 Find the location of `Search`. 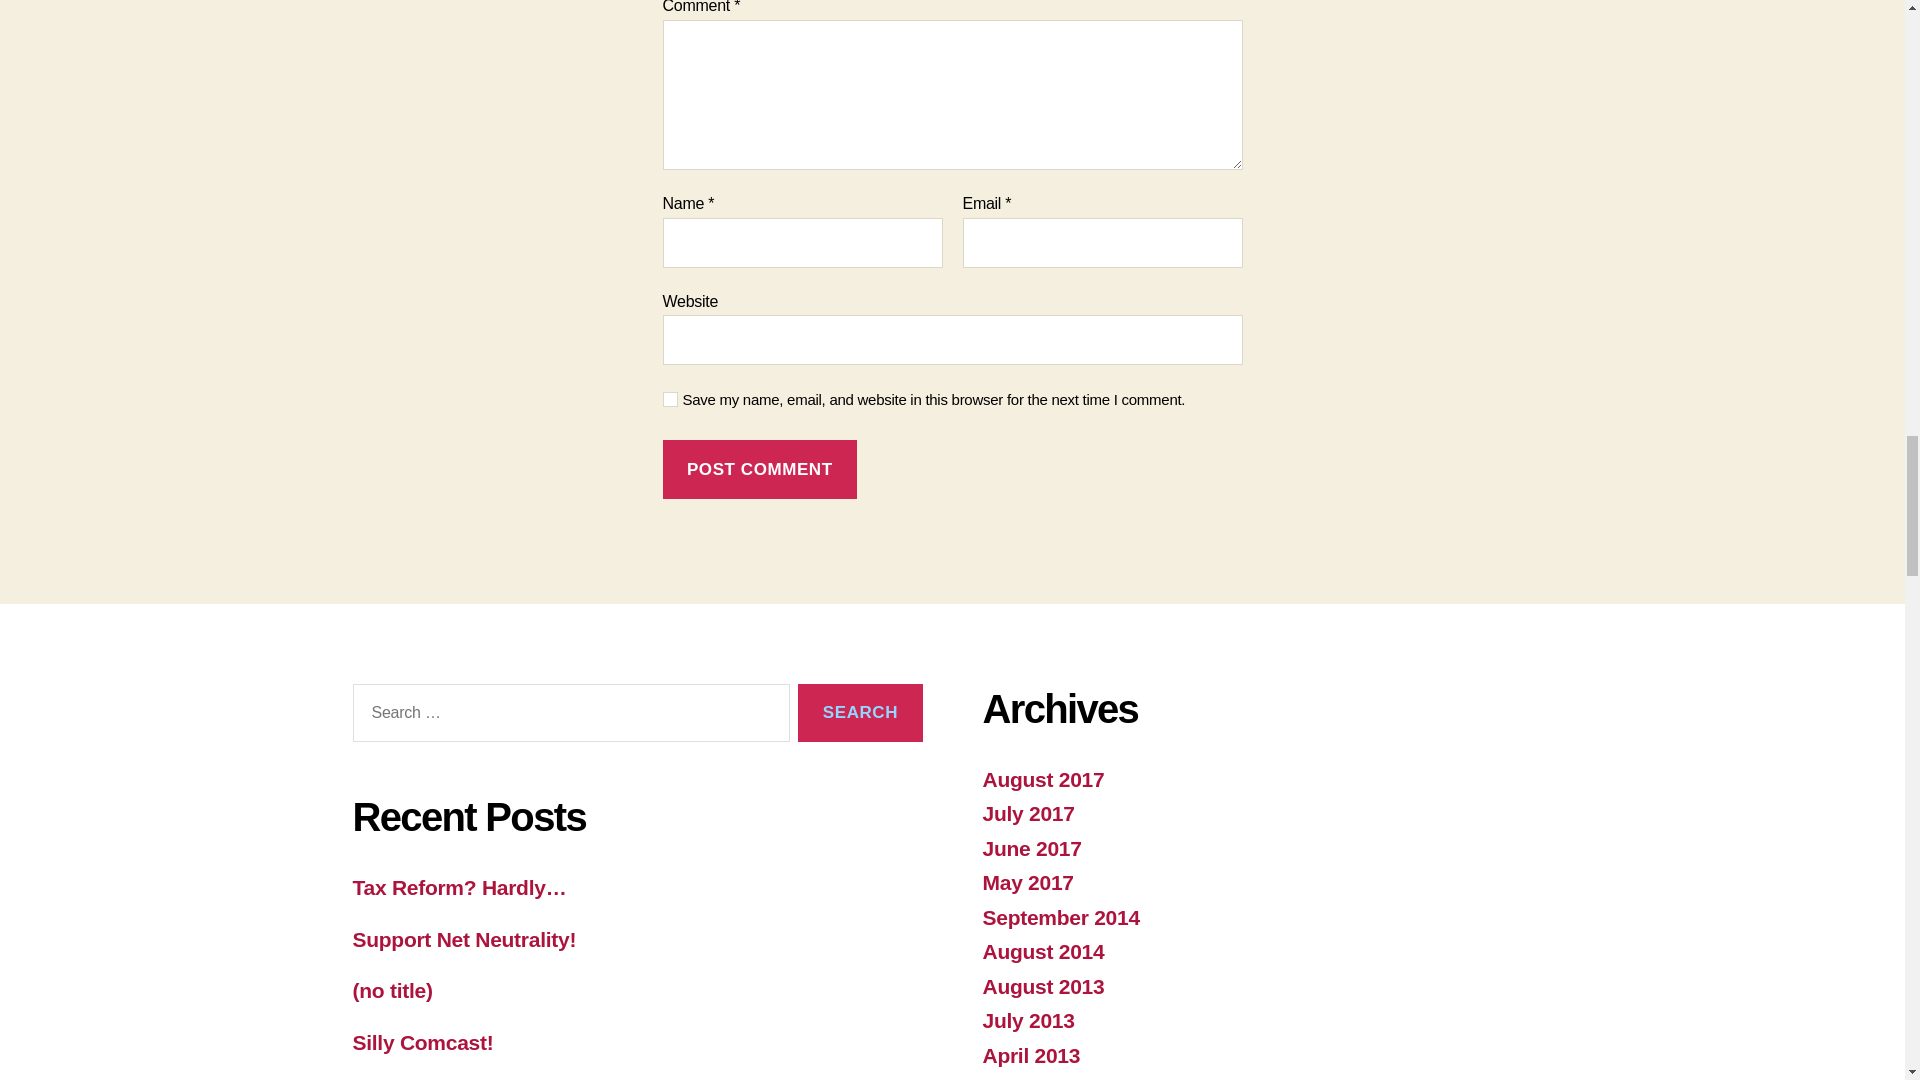

Search is located at coordinates (860, 713).